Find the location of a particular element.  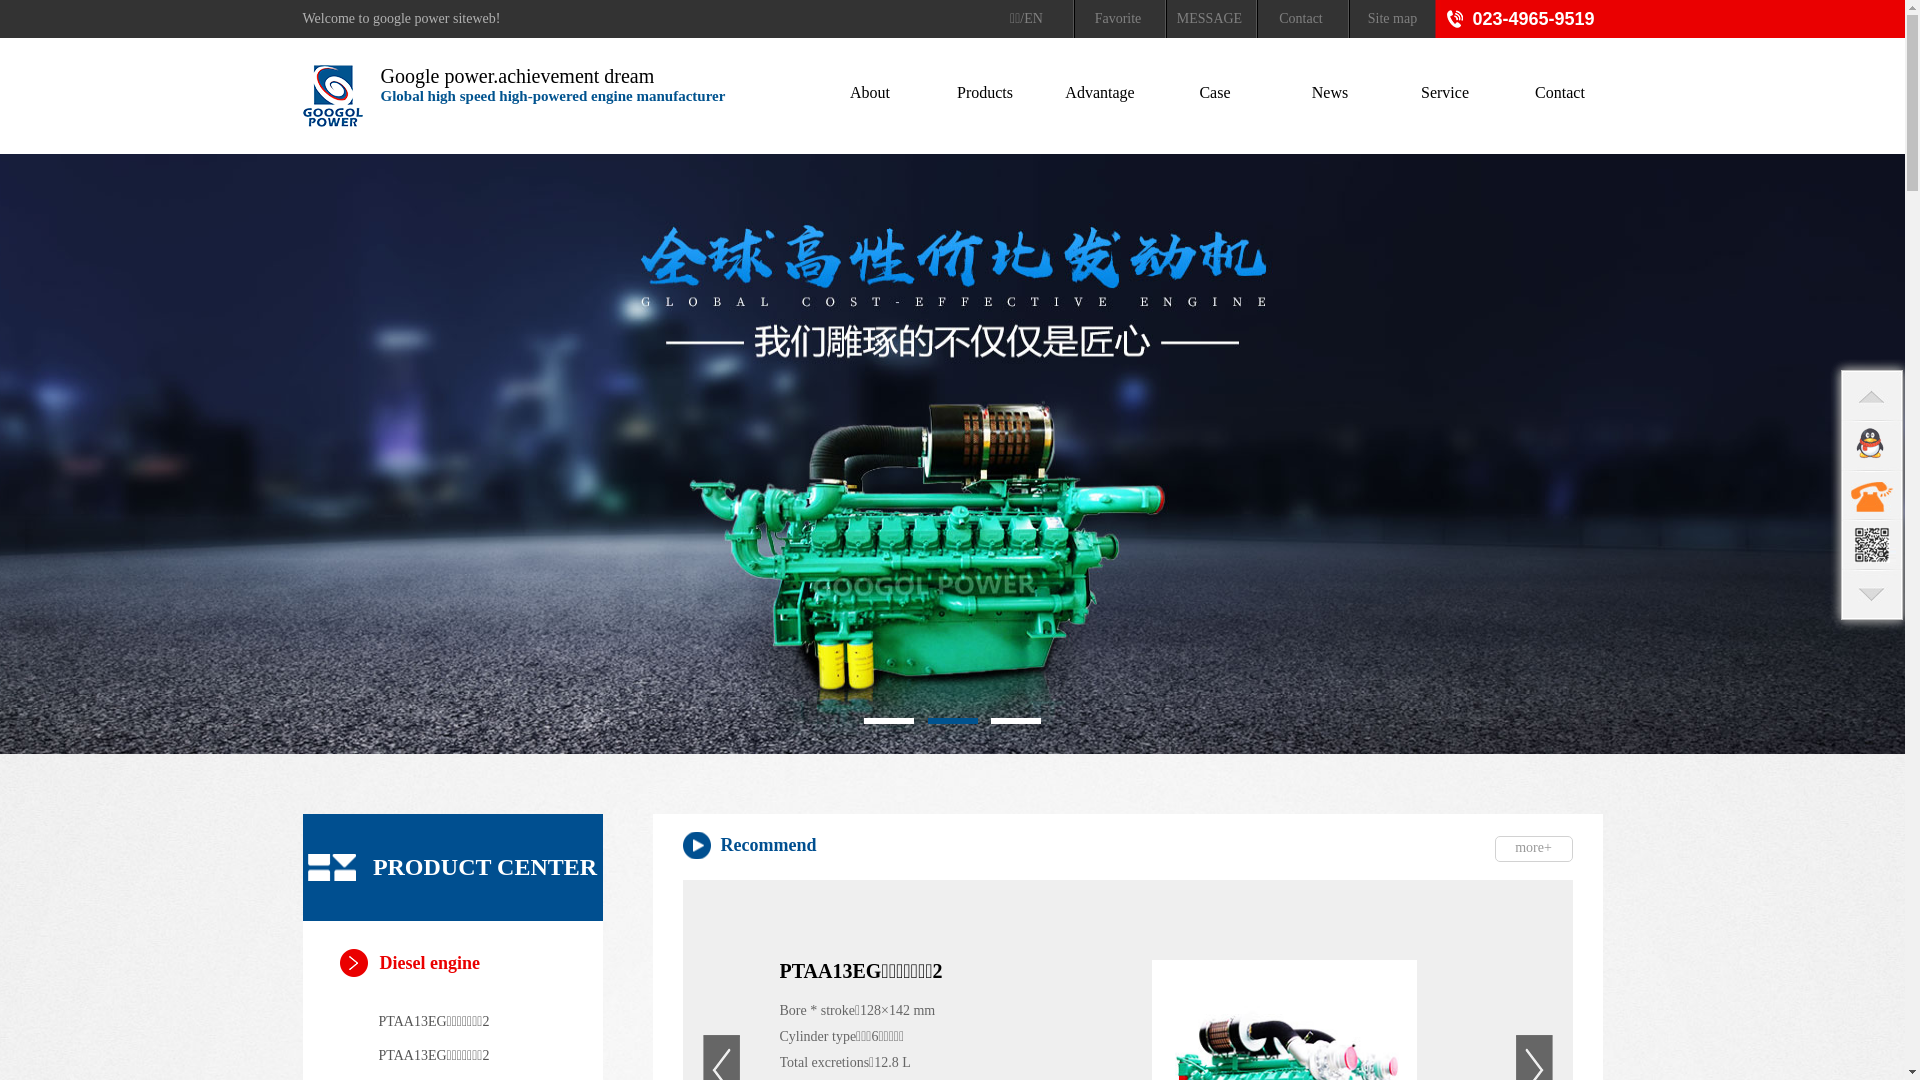

Products is located at coordinates (985, 92).